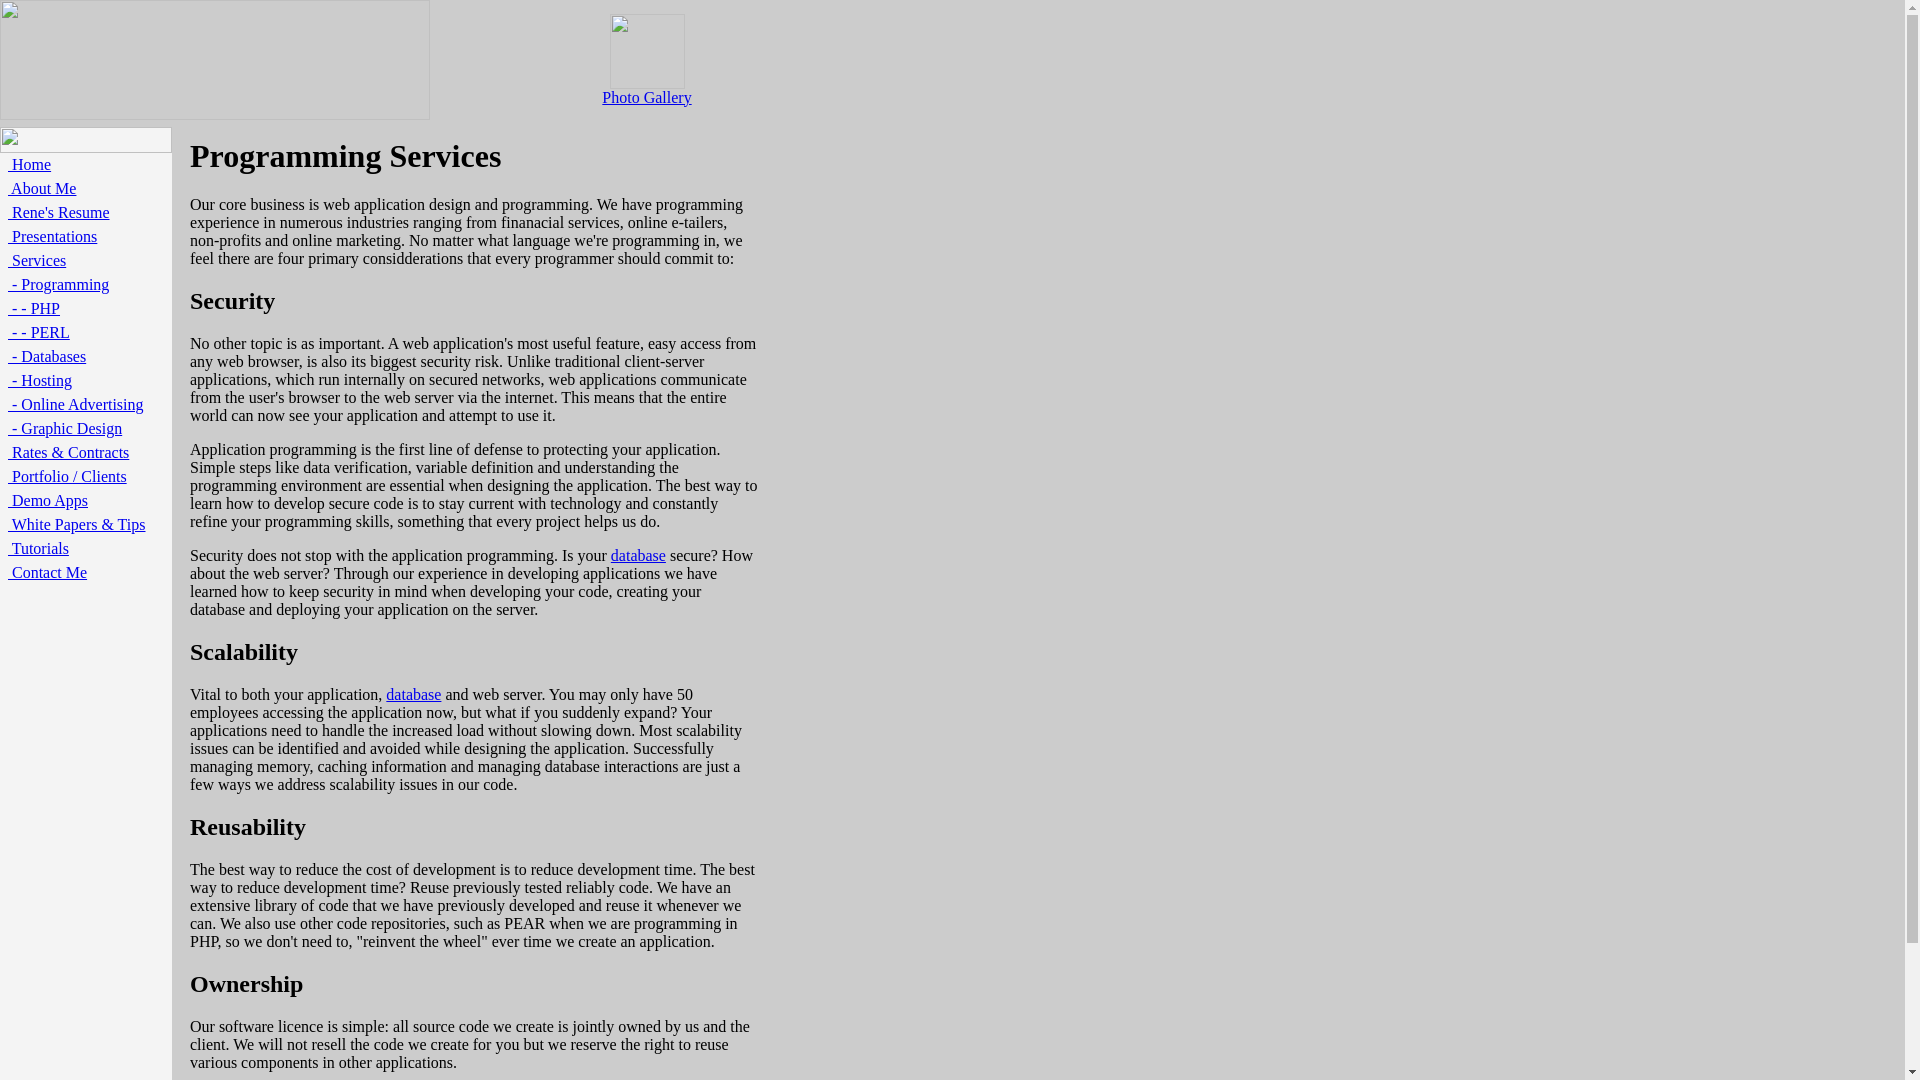  What do you see at coordinates (38, 332) in the screenshot?
I see `- - PERL` at bounding box center [38, 332].